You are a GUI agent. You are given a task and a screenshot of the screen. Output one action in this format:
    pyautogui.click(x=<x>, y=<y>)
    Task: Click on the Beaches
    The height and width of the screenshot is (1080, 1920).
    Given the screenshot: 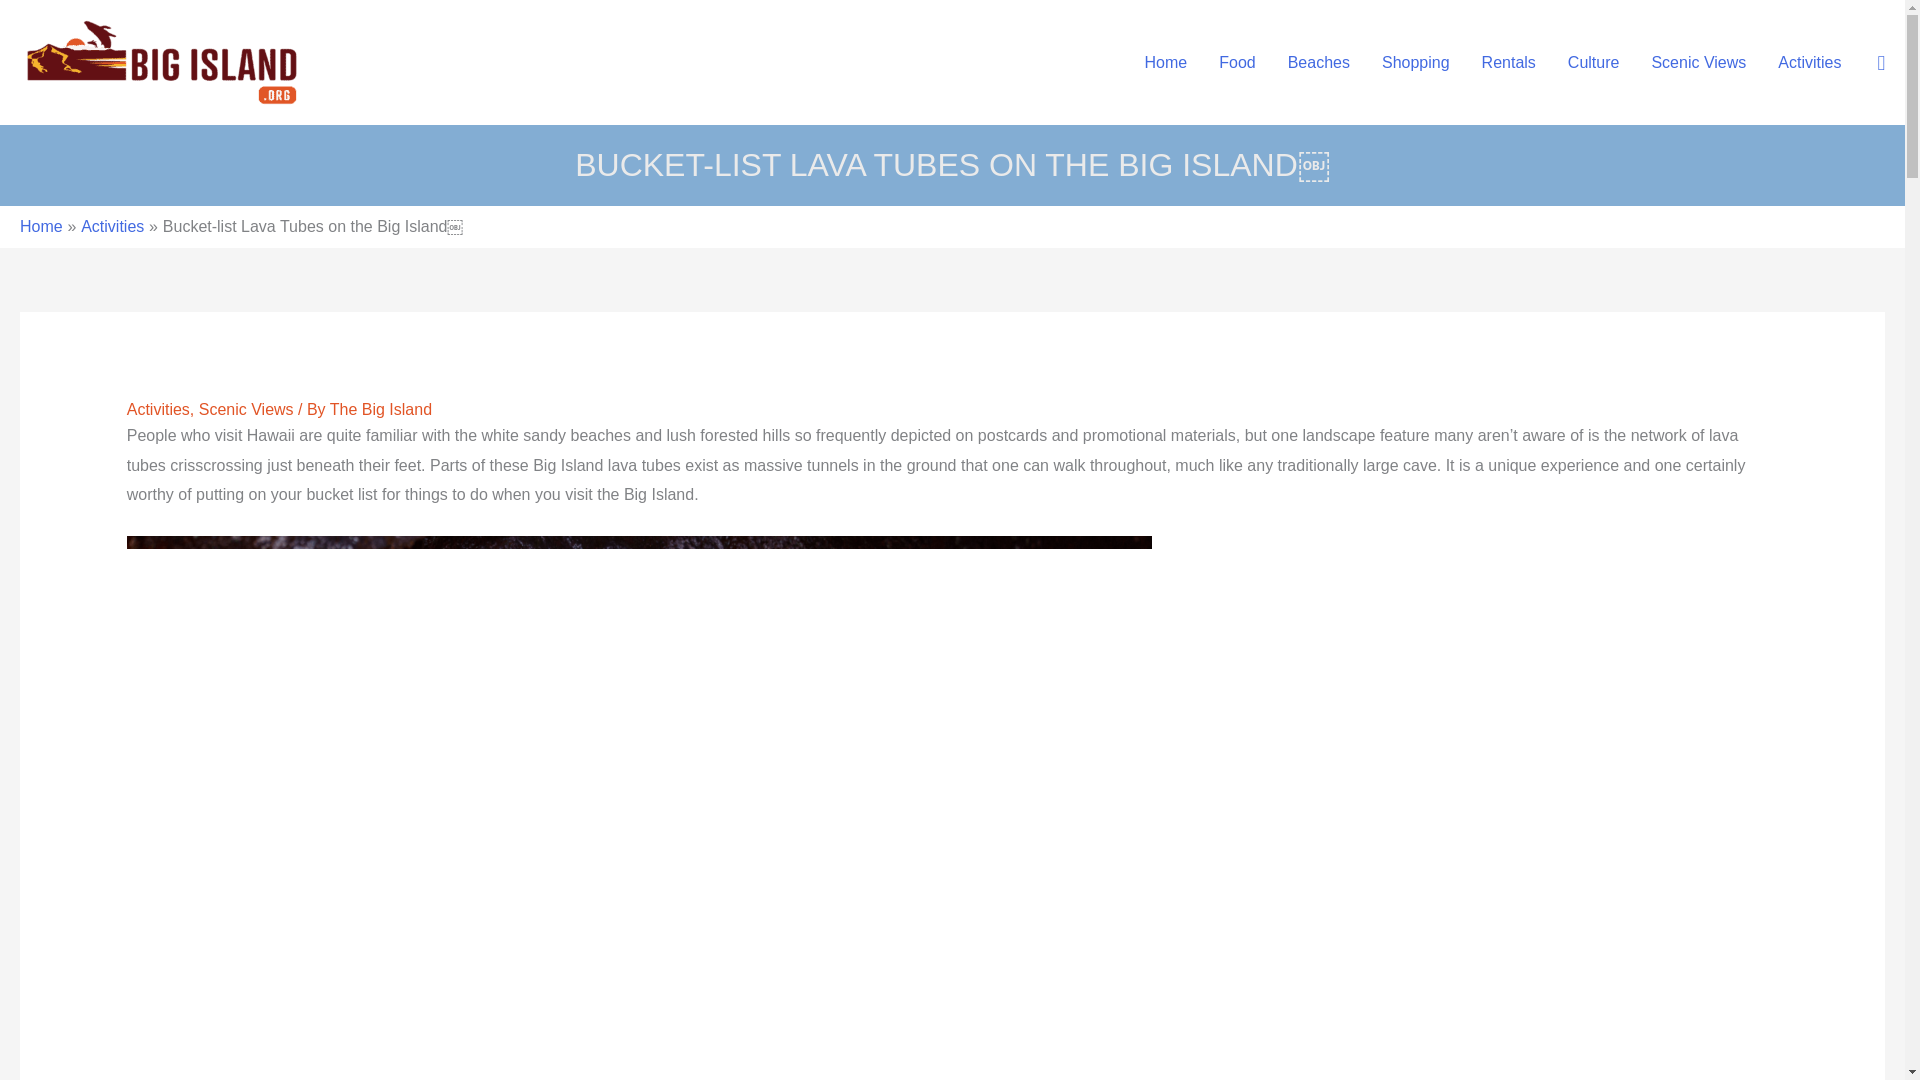 What is the action you would take?
    pyautogui.click(x=1318, y=63)
    